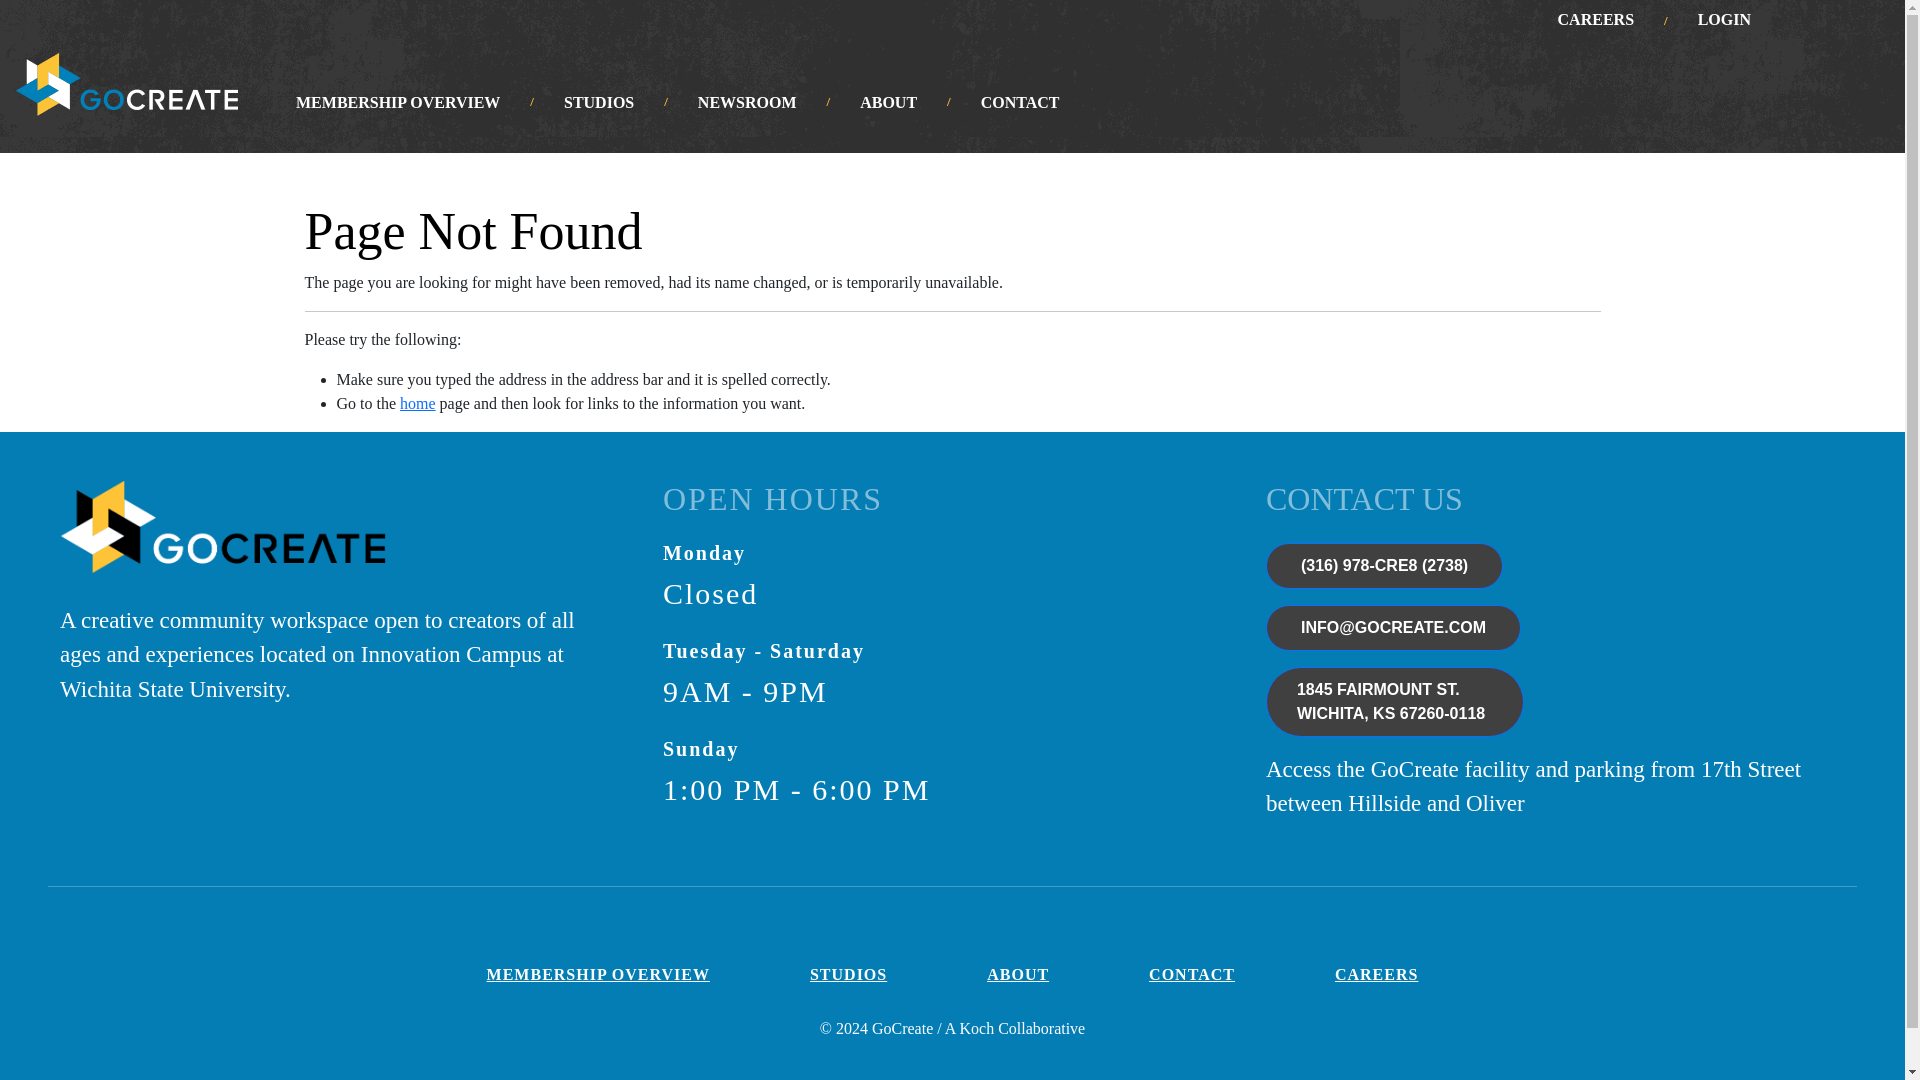  I want to click on LOGIN, so click(1724, 20).